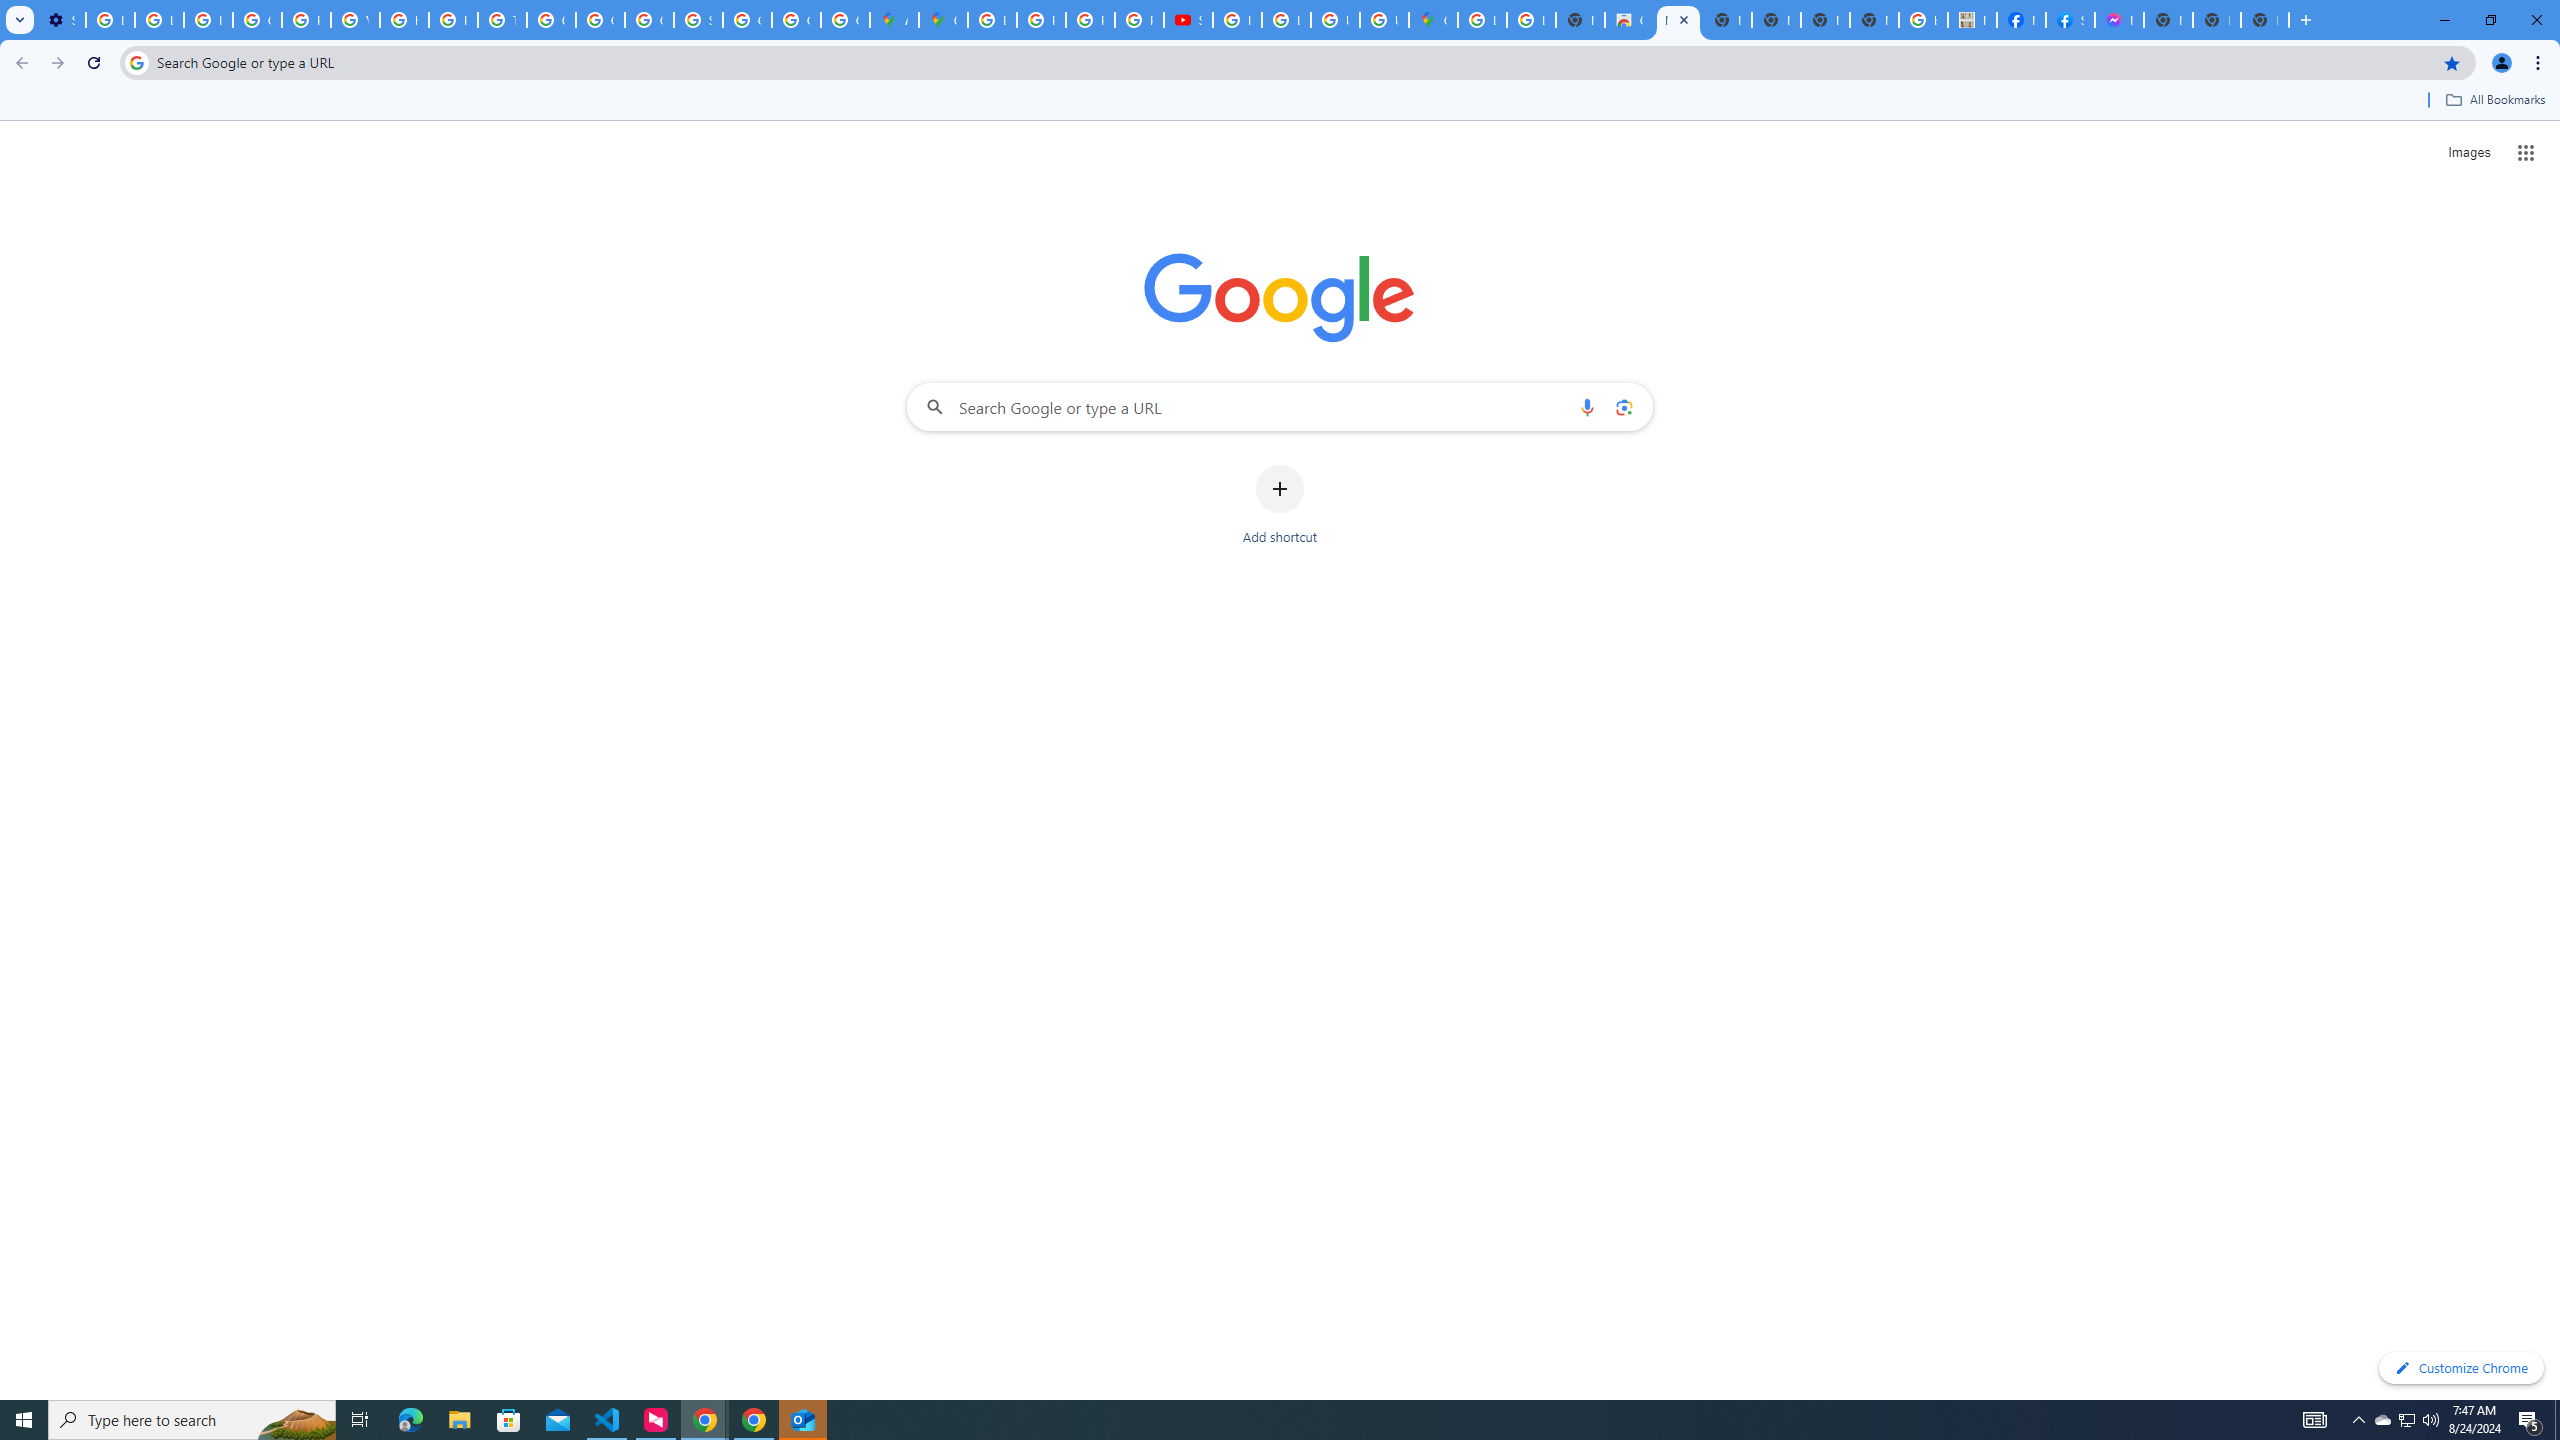 The width and height of the screenshot is (2560, 1440). Describe the element at coordinates (1629, 20) in the screenshot. I see `Chrome Web Store` at that location.